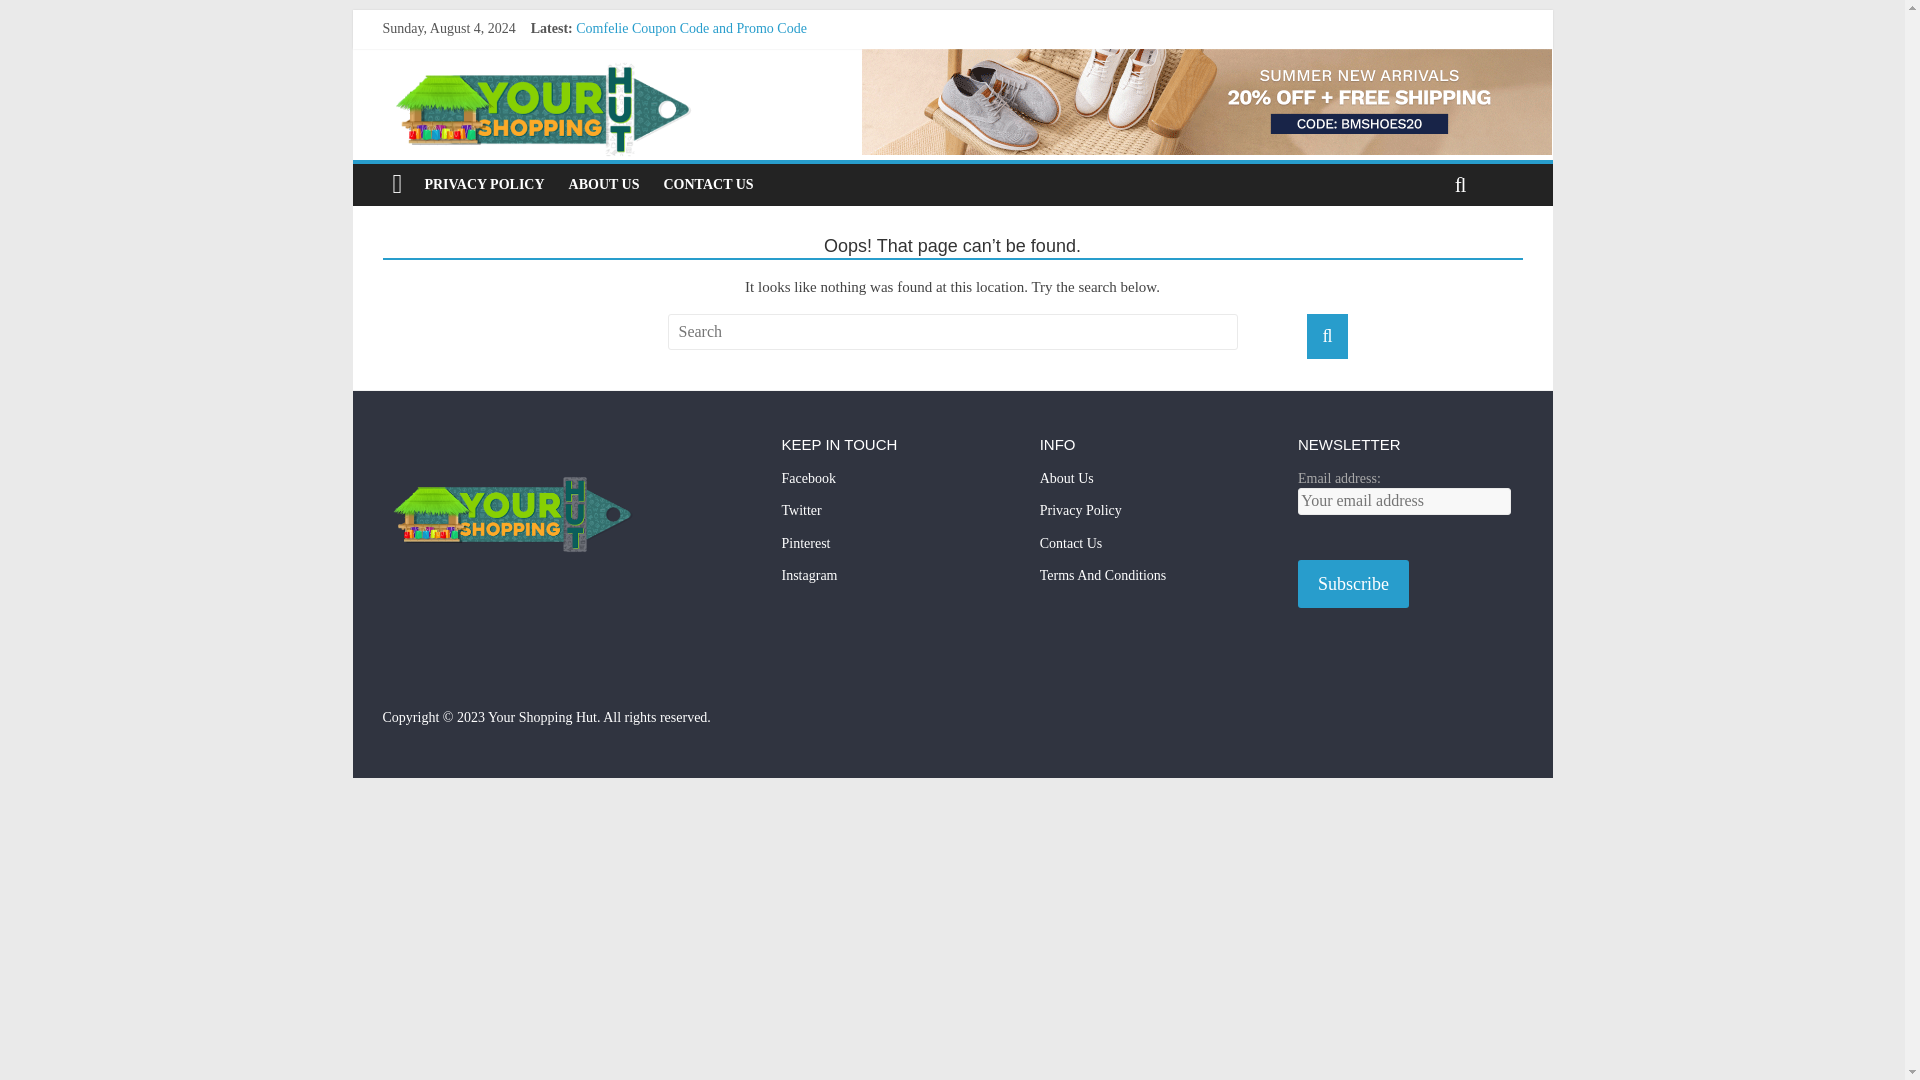 The image size is (1920, 1080). Describe the element at coordinates (722, 94) in the screenshot. I see `Charlie Bravo Delta Coupon Code and Promo Code` at that location.